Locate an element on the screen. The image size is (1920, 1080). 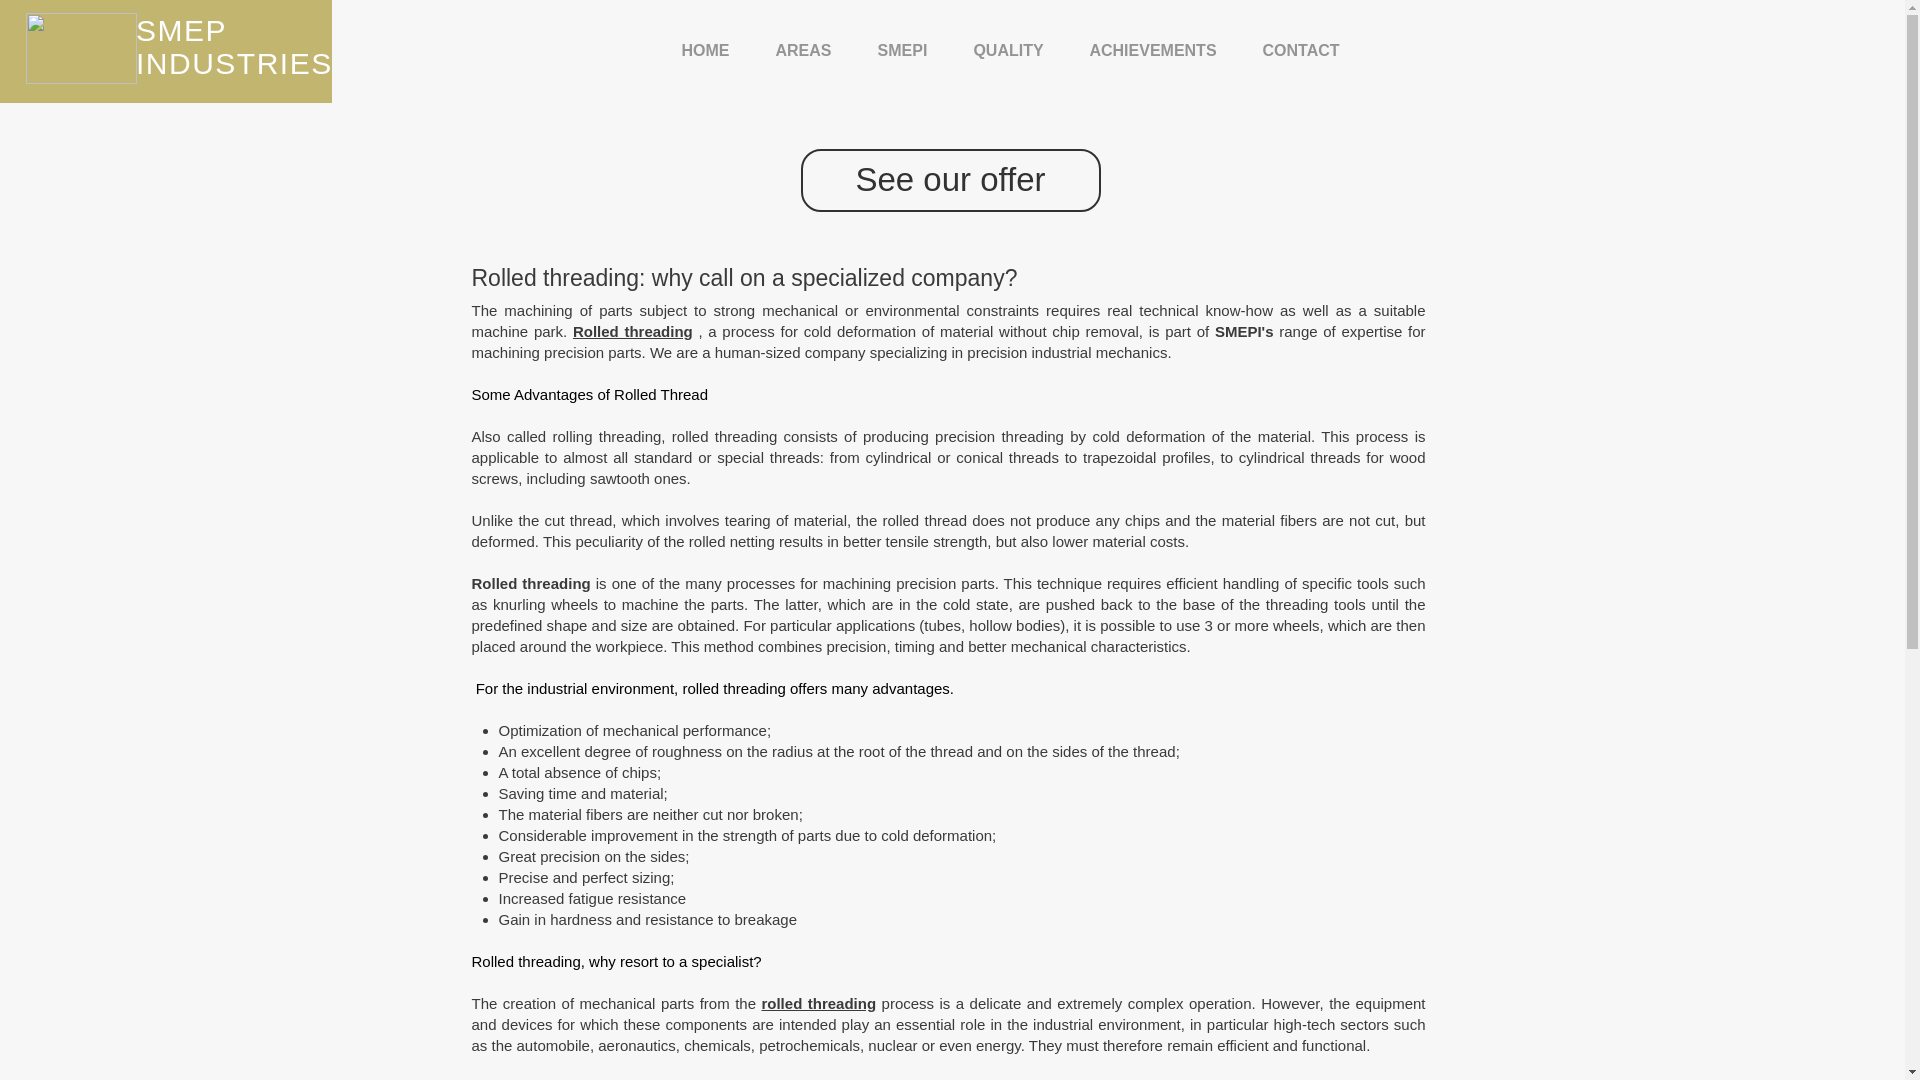
QUALITY is located at coordinates (1008, 50).